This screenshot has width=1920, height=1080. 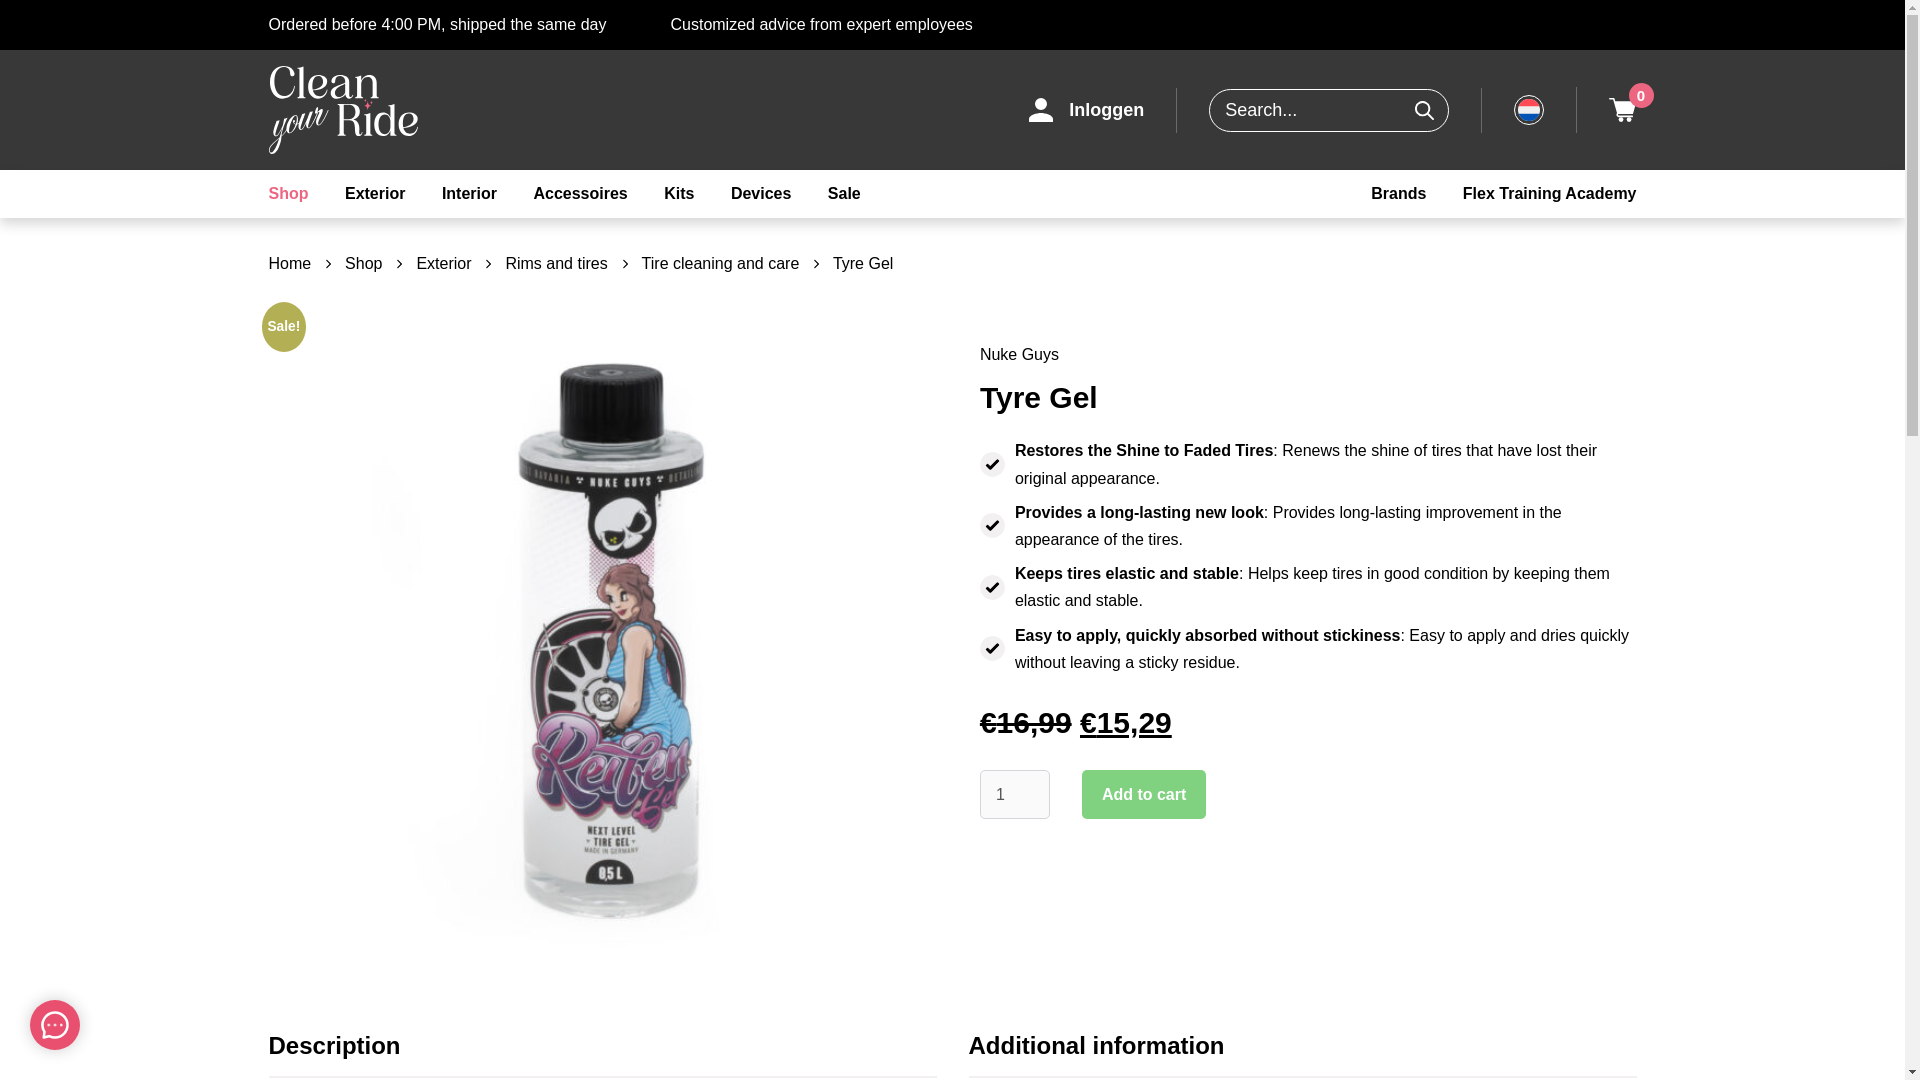 I want to click on View the shopping cart, so click(x=1622, y=110).